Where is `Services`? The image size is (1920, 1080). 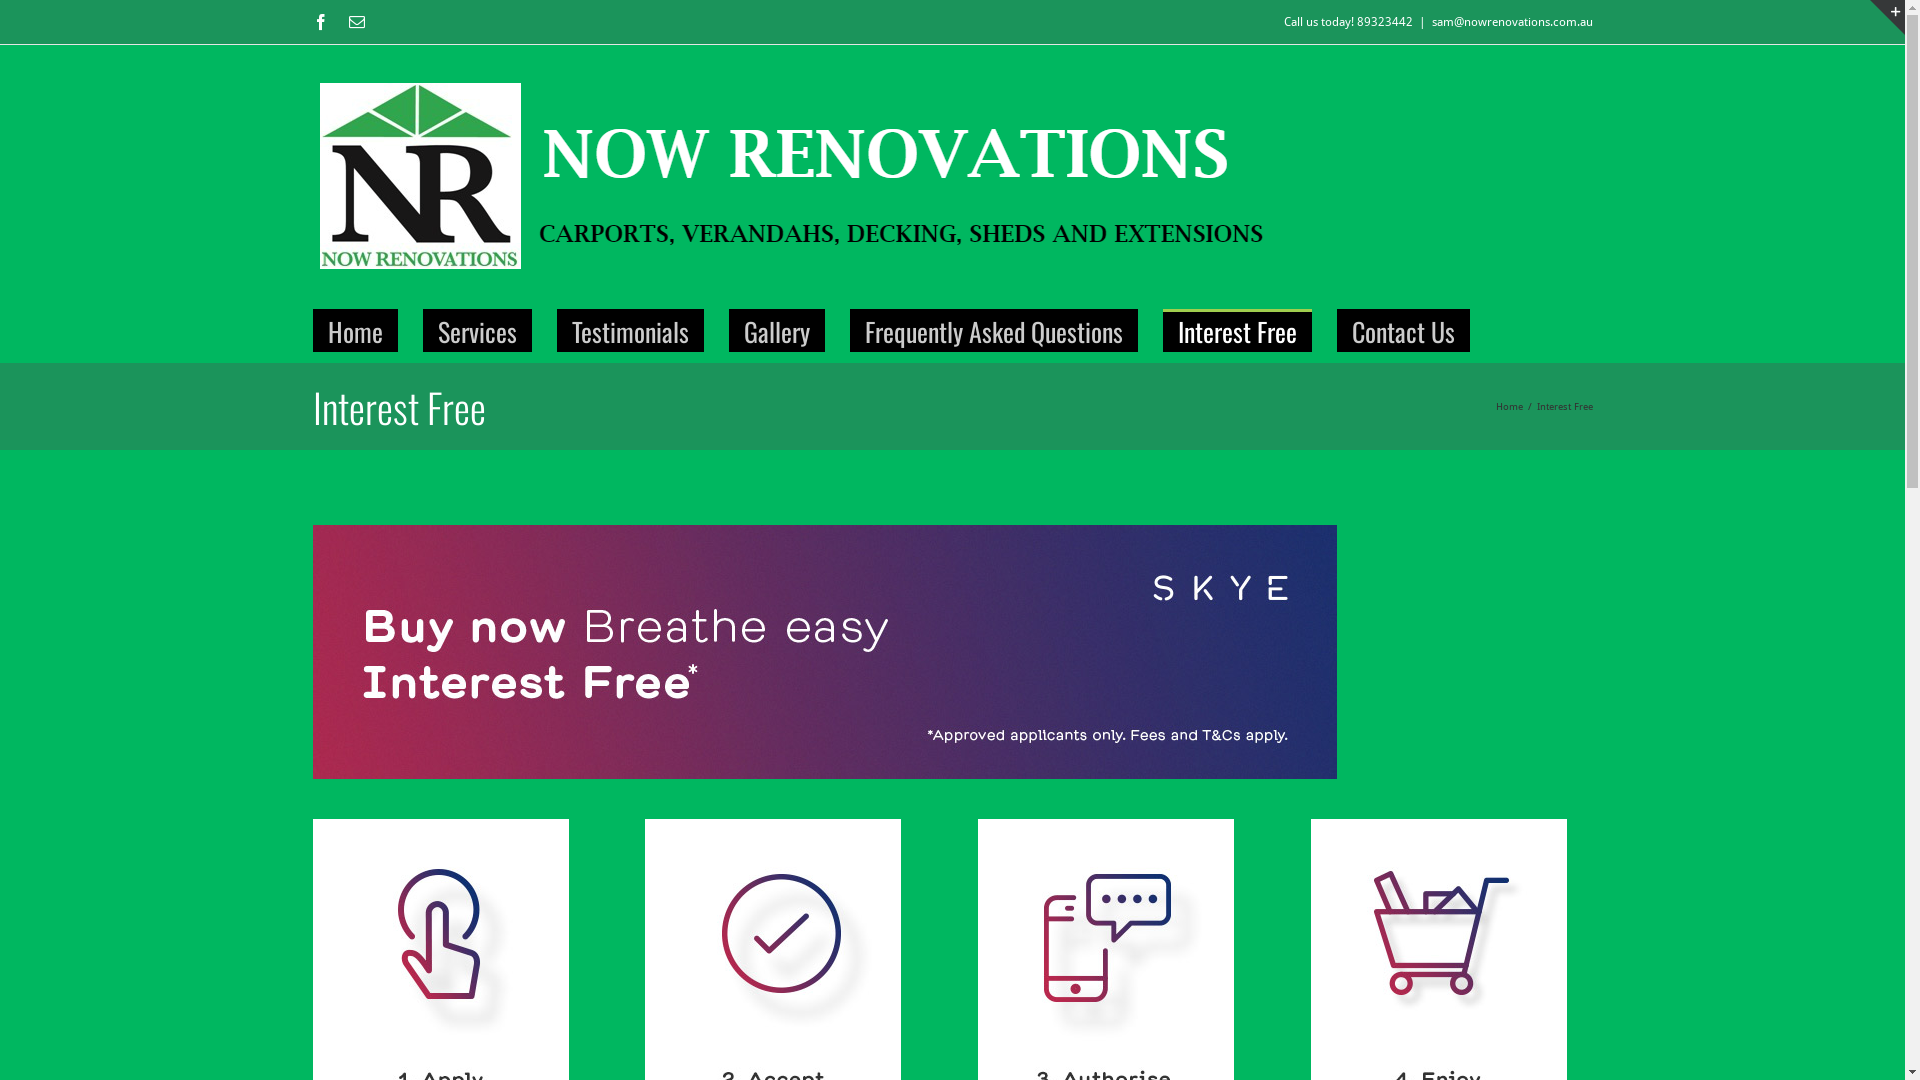 Services is located at coordinates (476, 330).